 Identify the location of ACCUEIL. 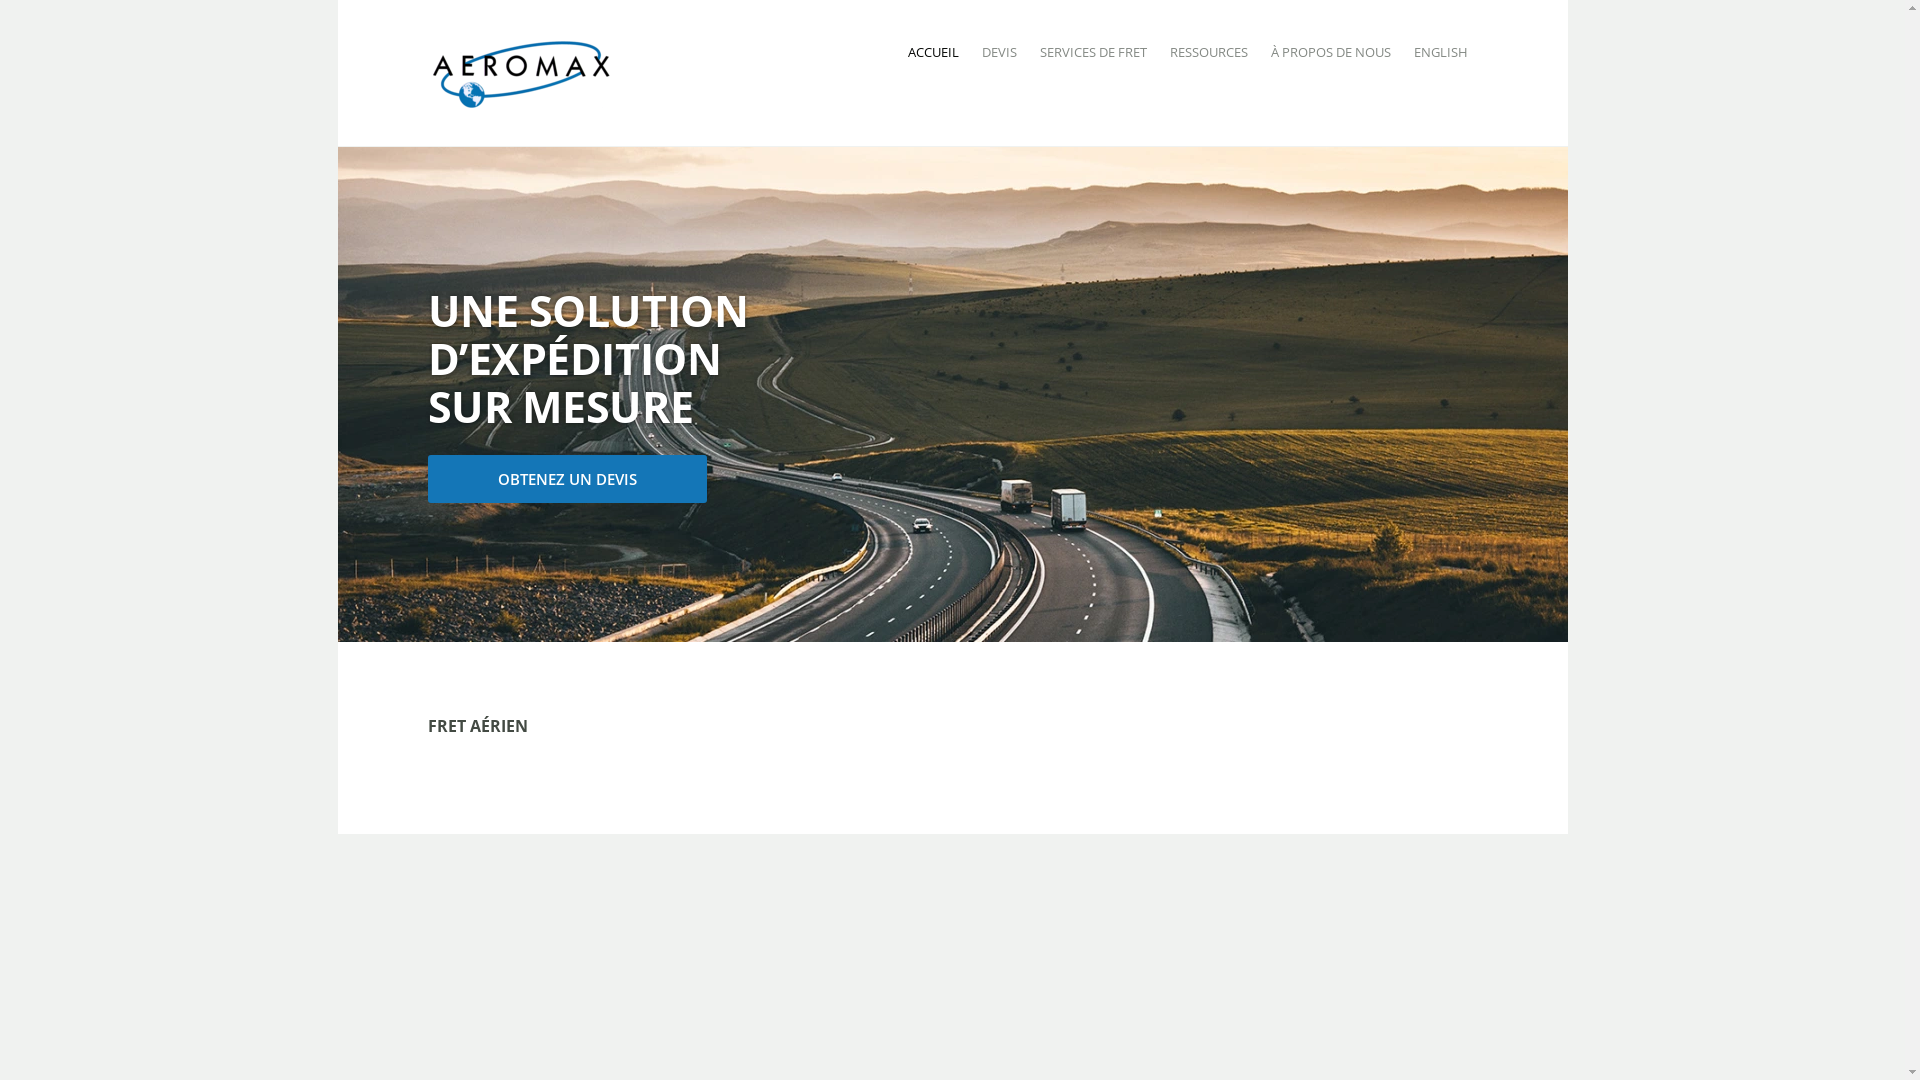
(933, 52).